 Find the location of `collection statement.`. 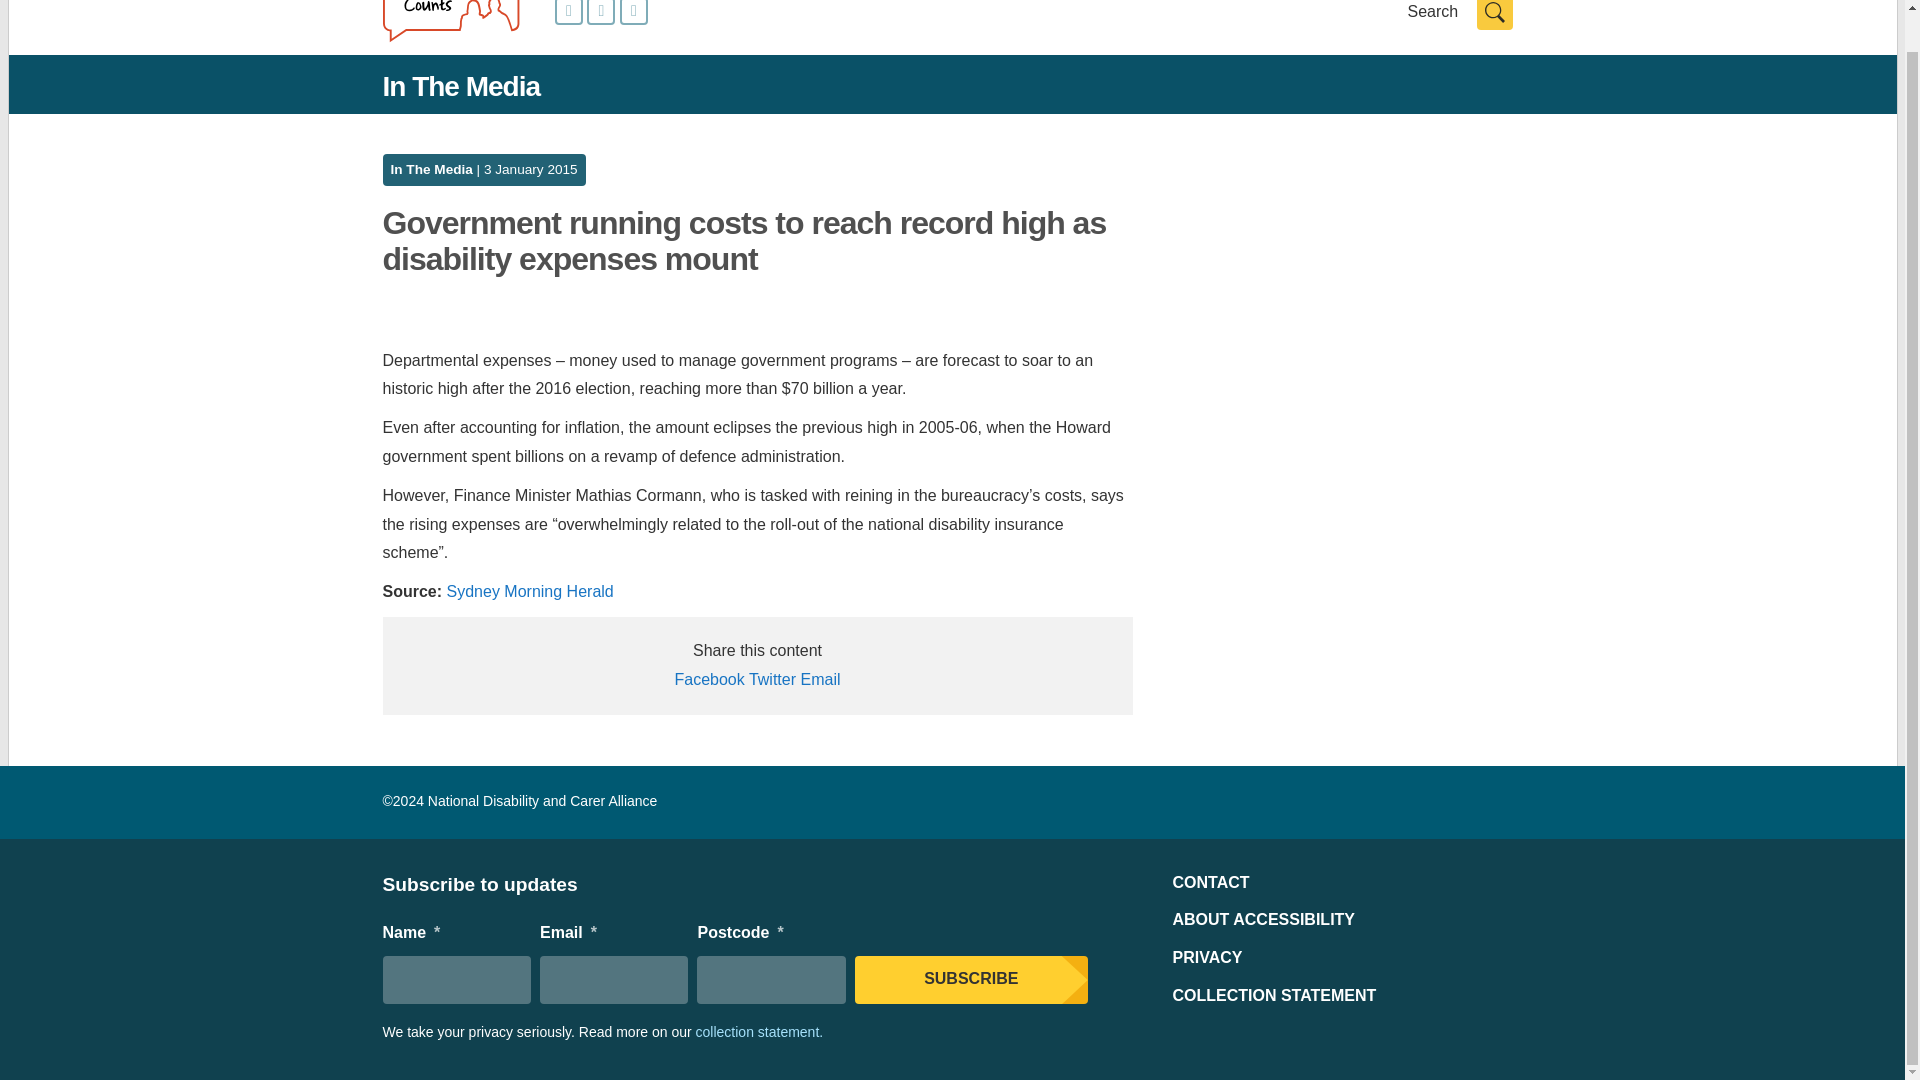

collection statement. is located at coordinates (759, 1032).